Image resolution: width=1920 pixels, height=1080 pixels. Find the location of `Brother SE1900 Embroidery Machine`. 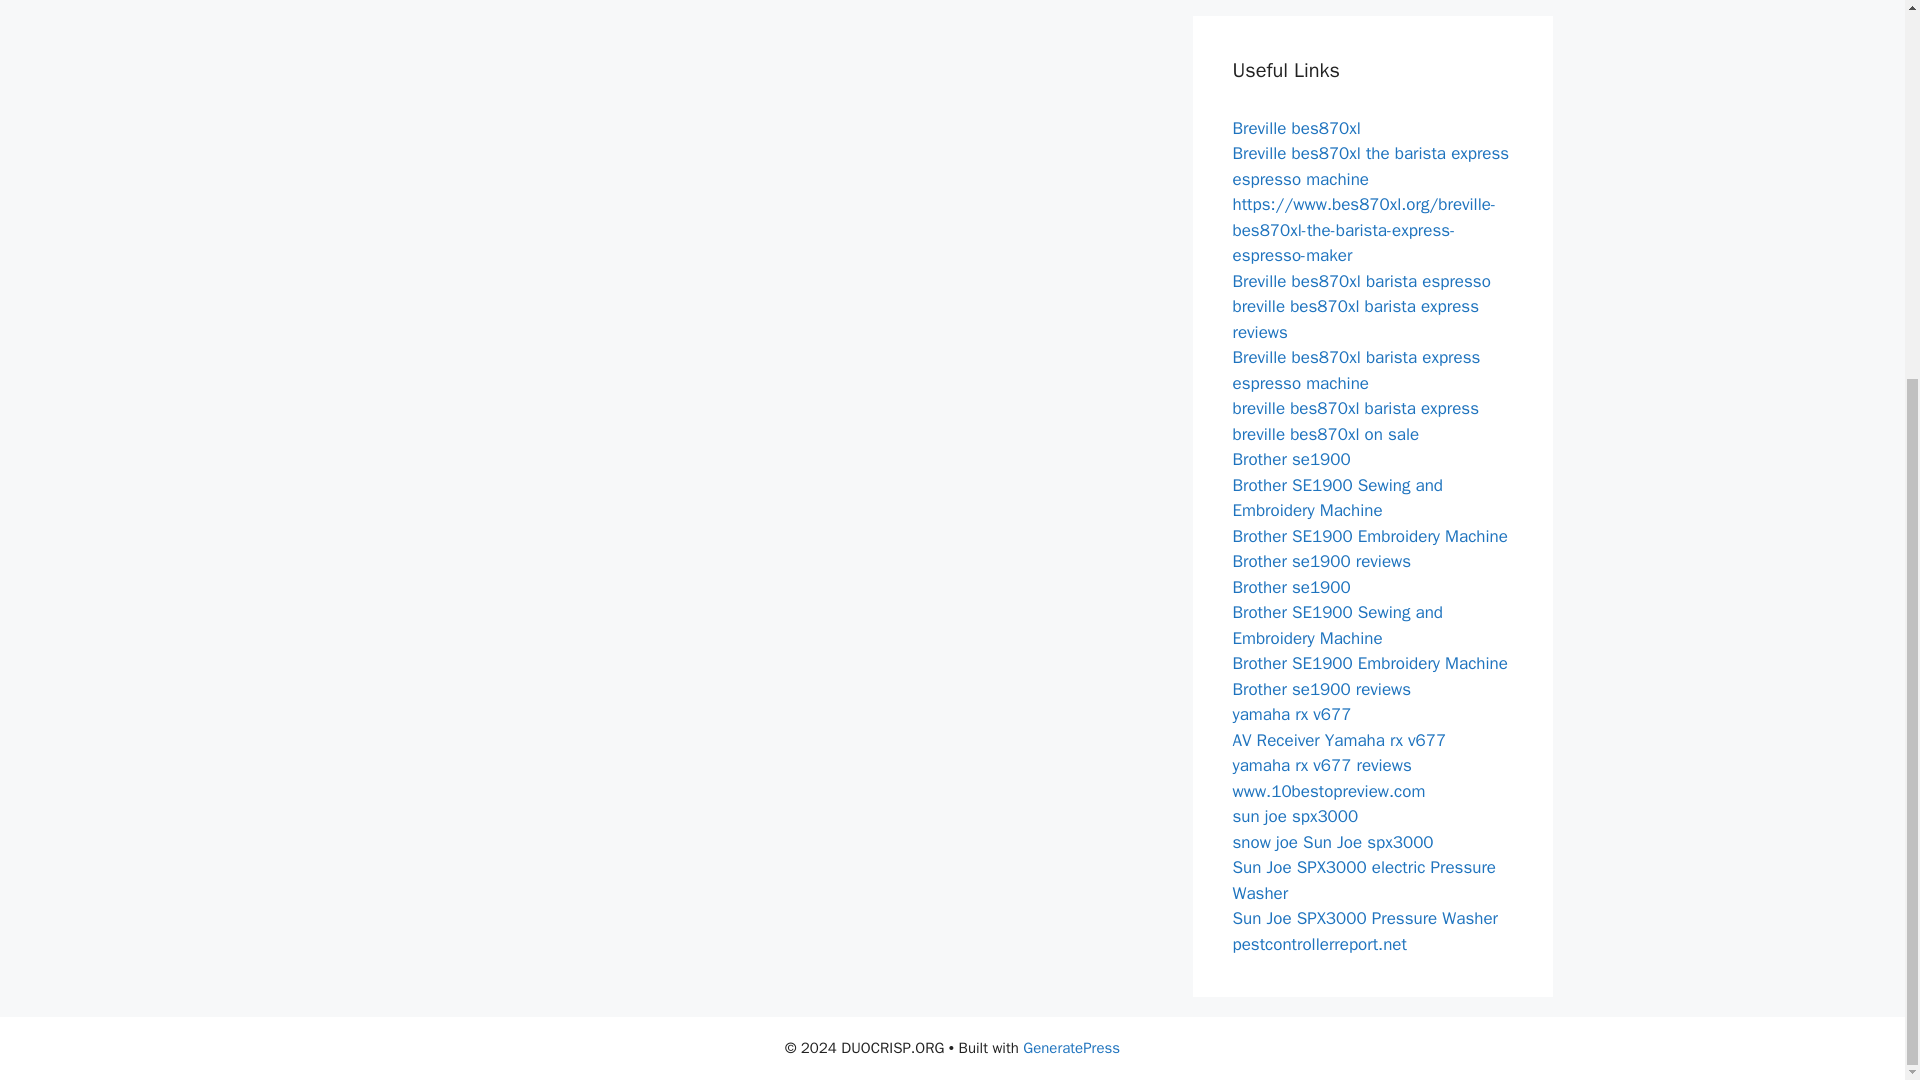

Brother SE1900 Embroidery Machine is located at coordinates (1370, 536).